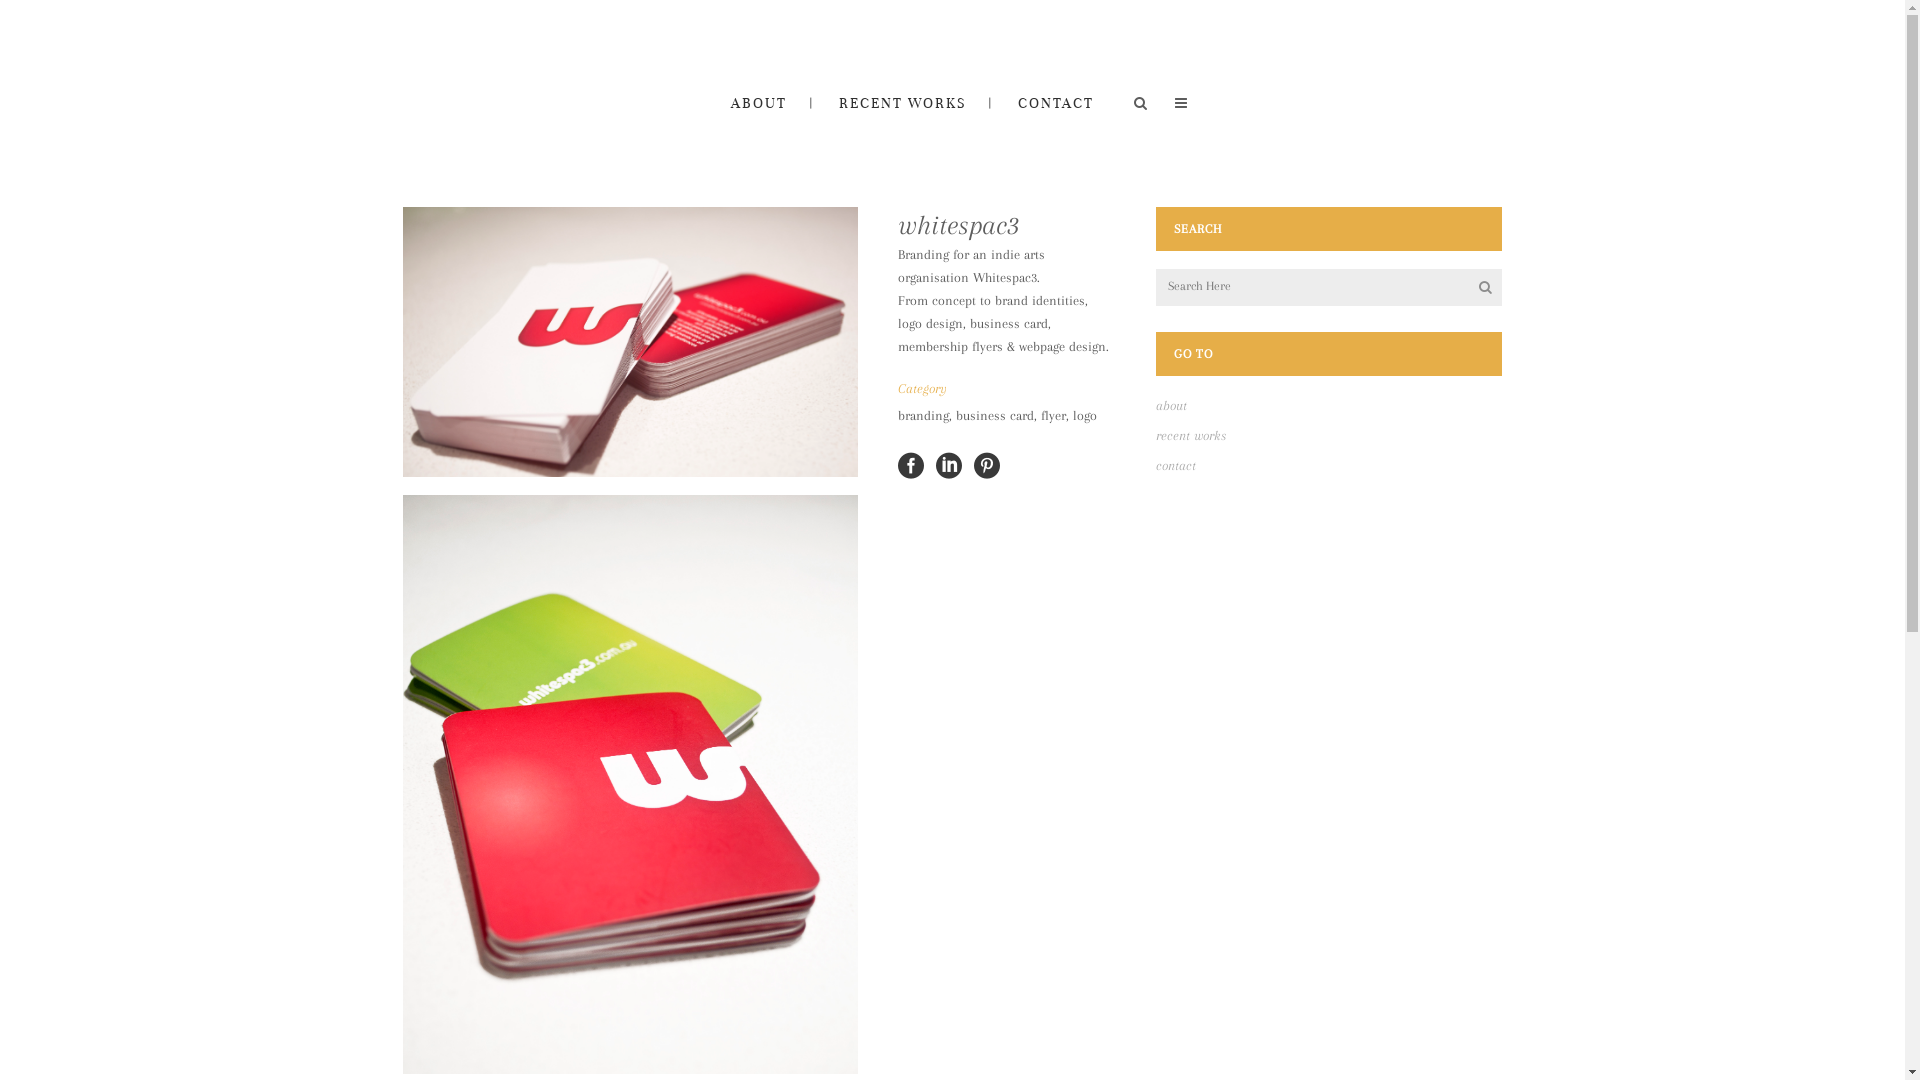 The height and width of the screenshot is (1080, 1920). What do you see at coordinates (1172, 406) in the screenshot?
I see `about` at bounding box center [1172, 406].